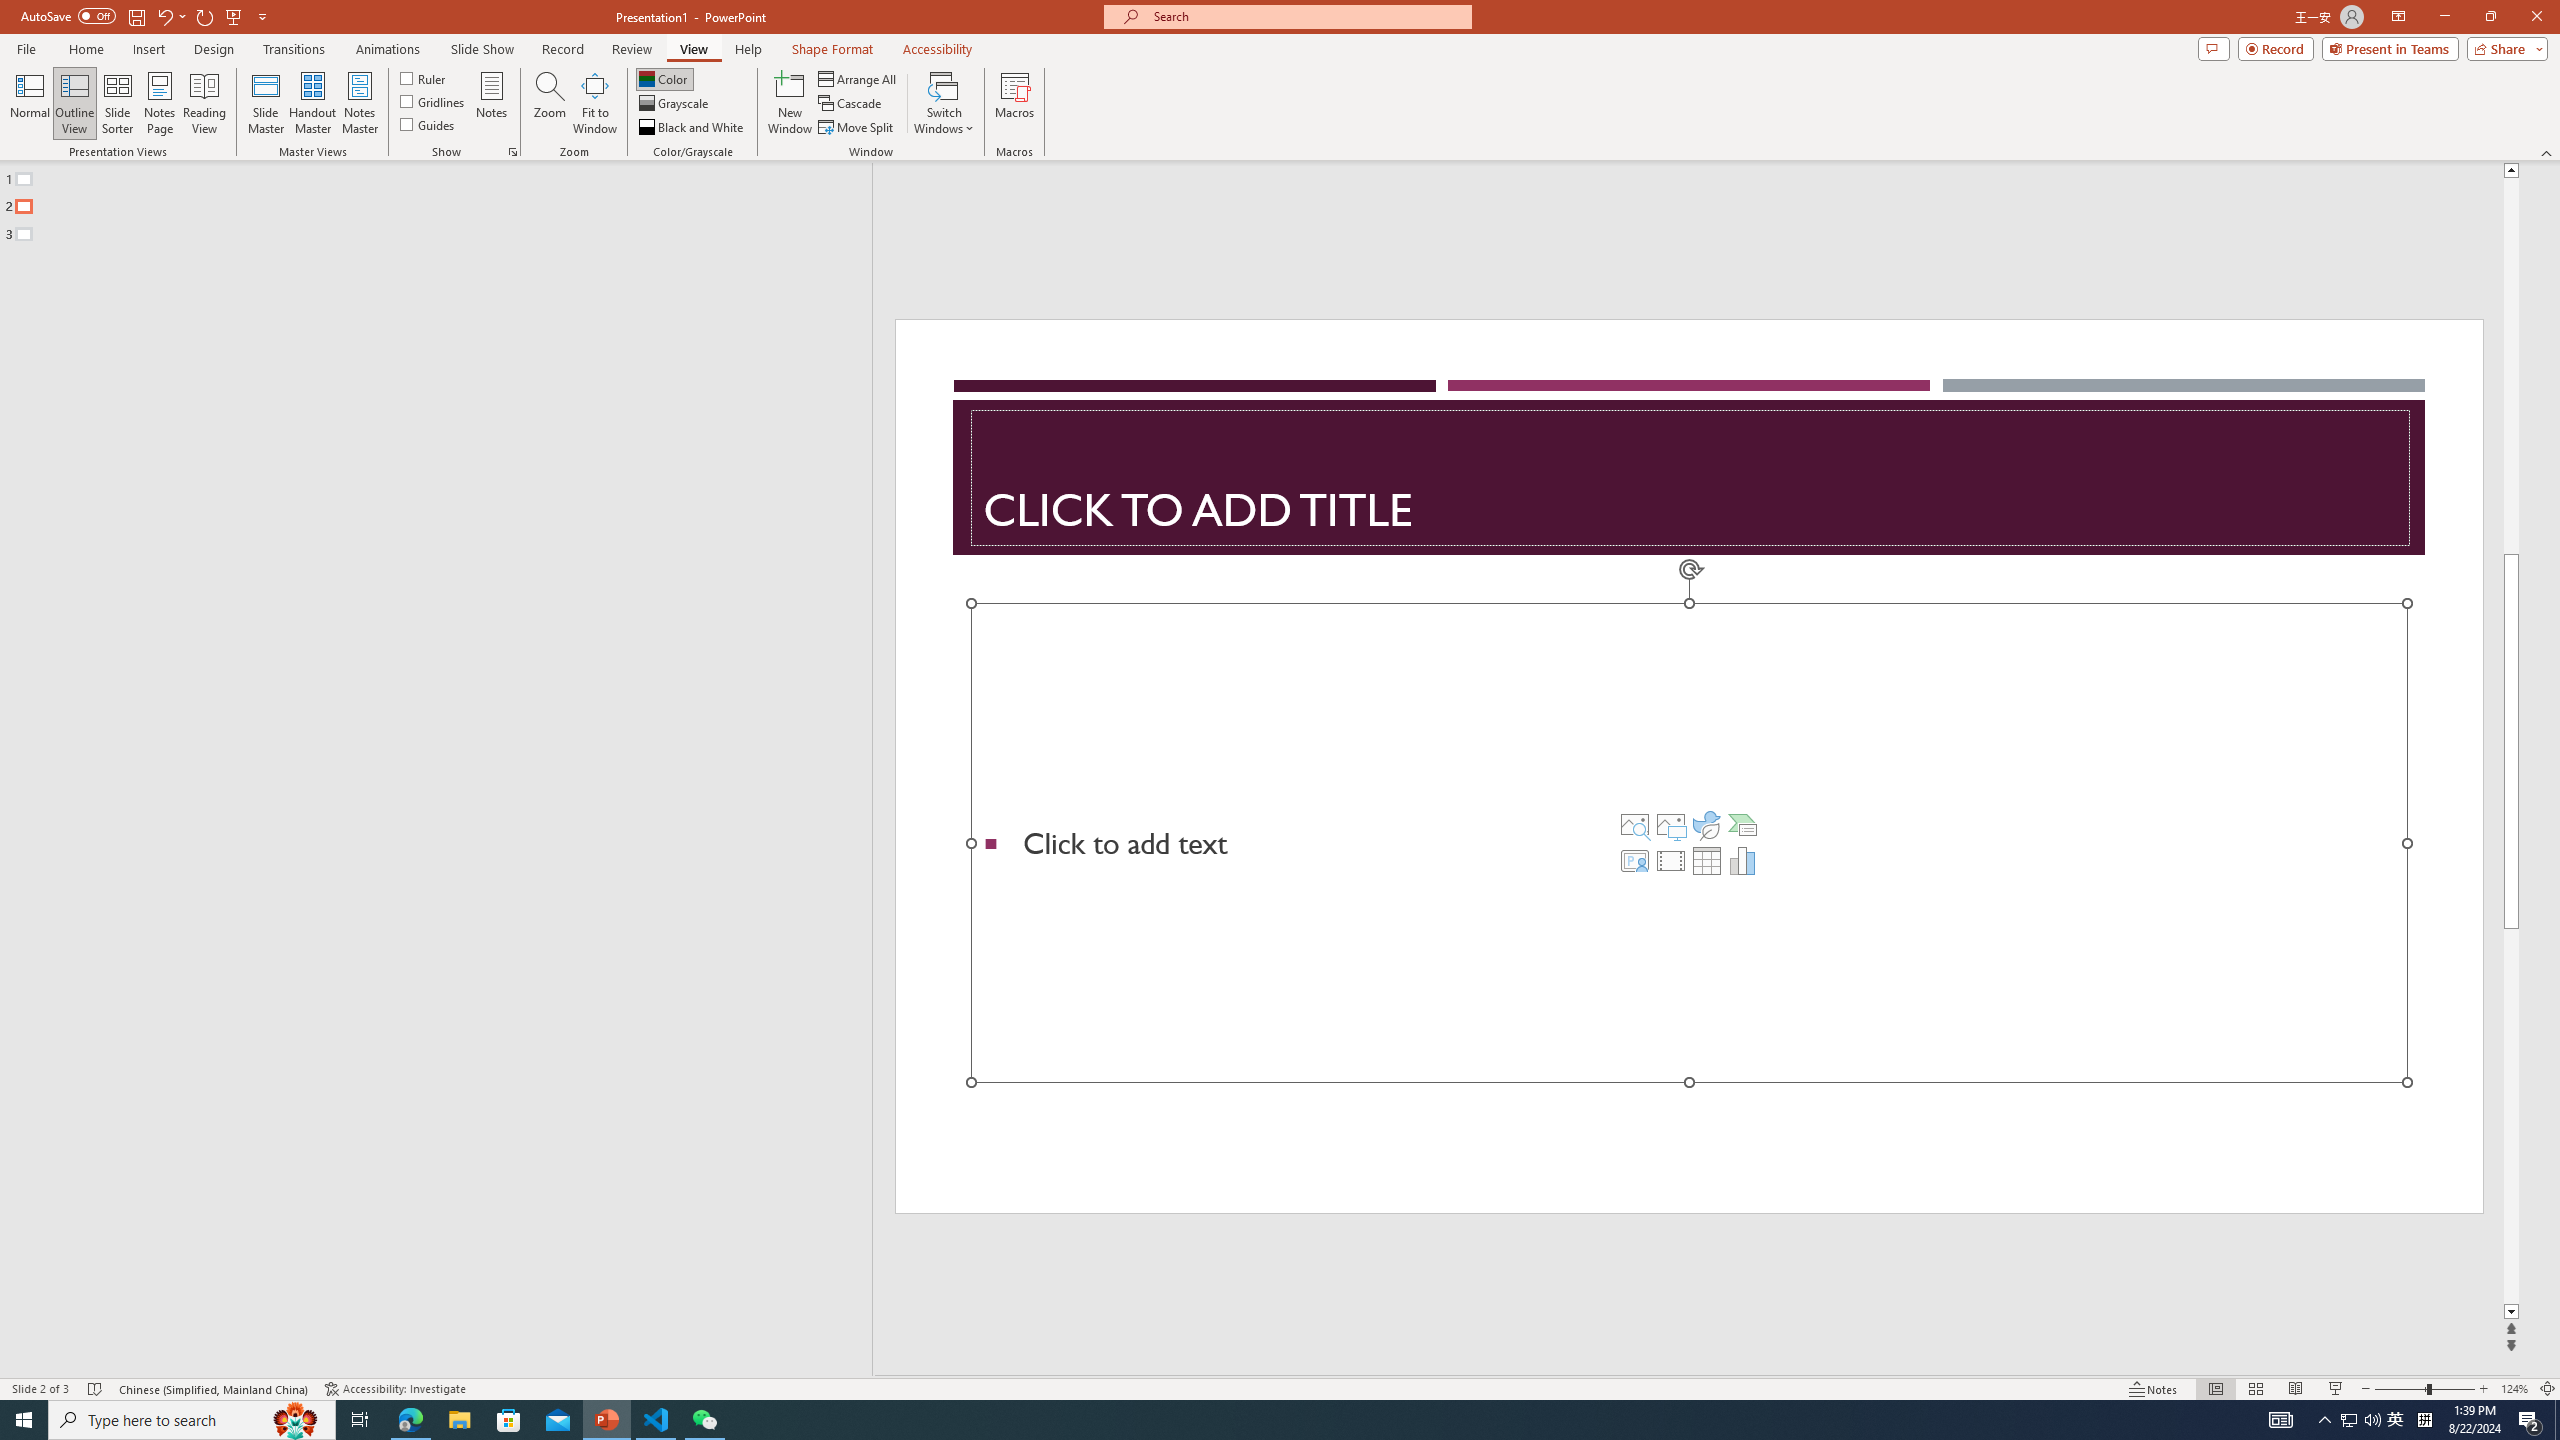 The image size is (2560, 1440). I want to click on Guides, so click(428, 124).